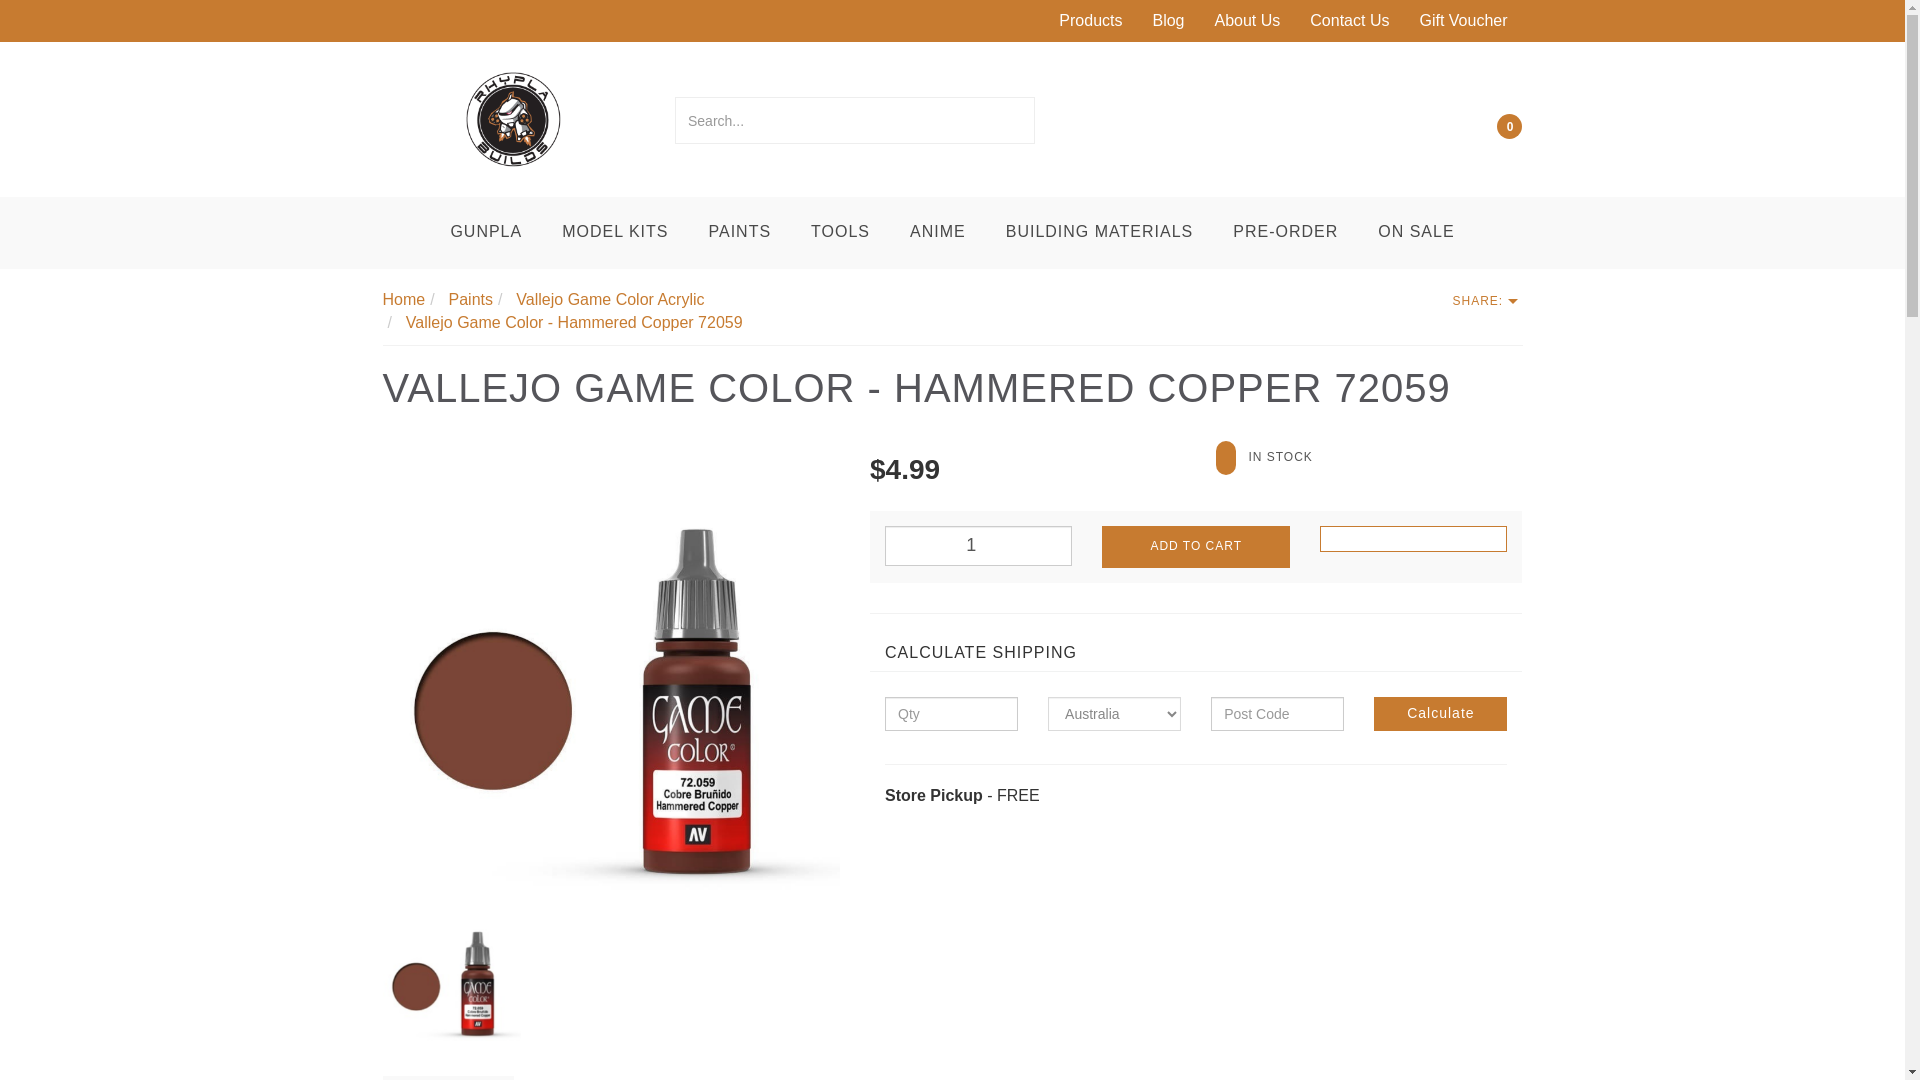 This screenshot has height=1080, width=1920. Describe the element at coordinates (611, 679) in the screenshot. I see `Large View` at that location.